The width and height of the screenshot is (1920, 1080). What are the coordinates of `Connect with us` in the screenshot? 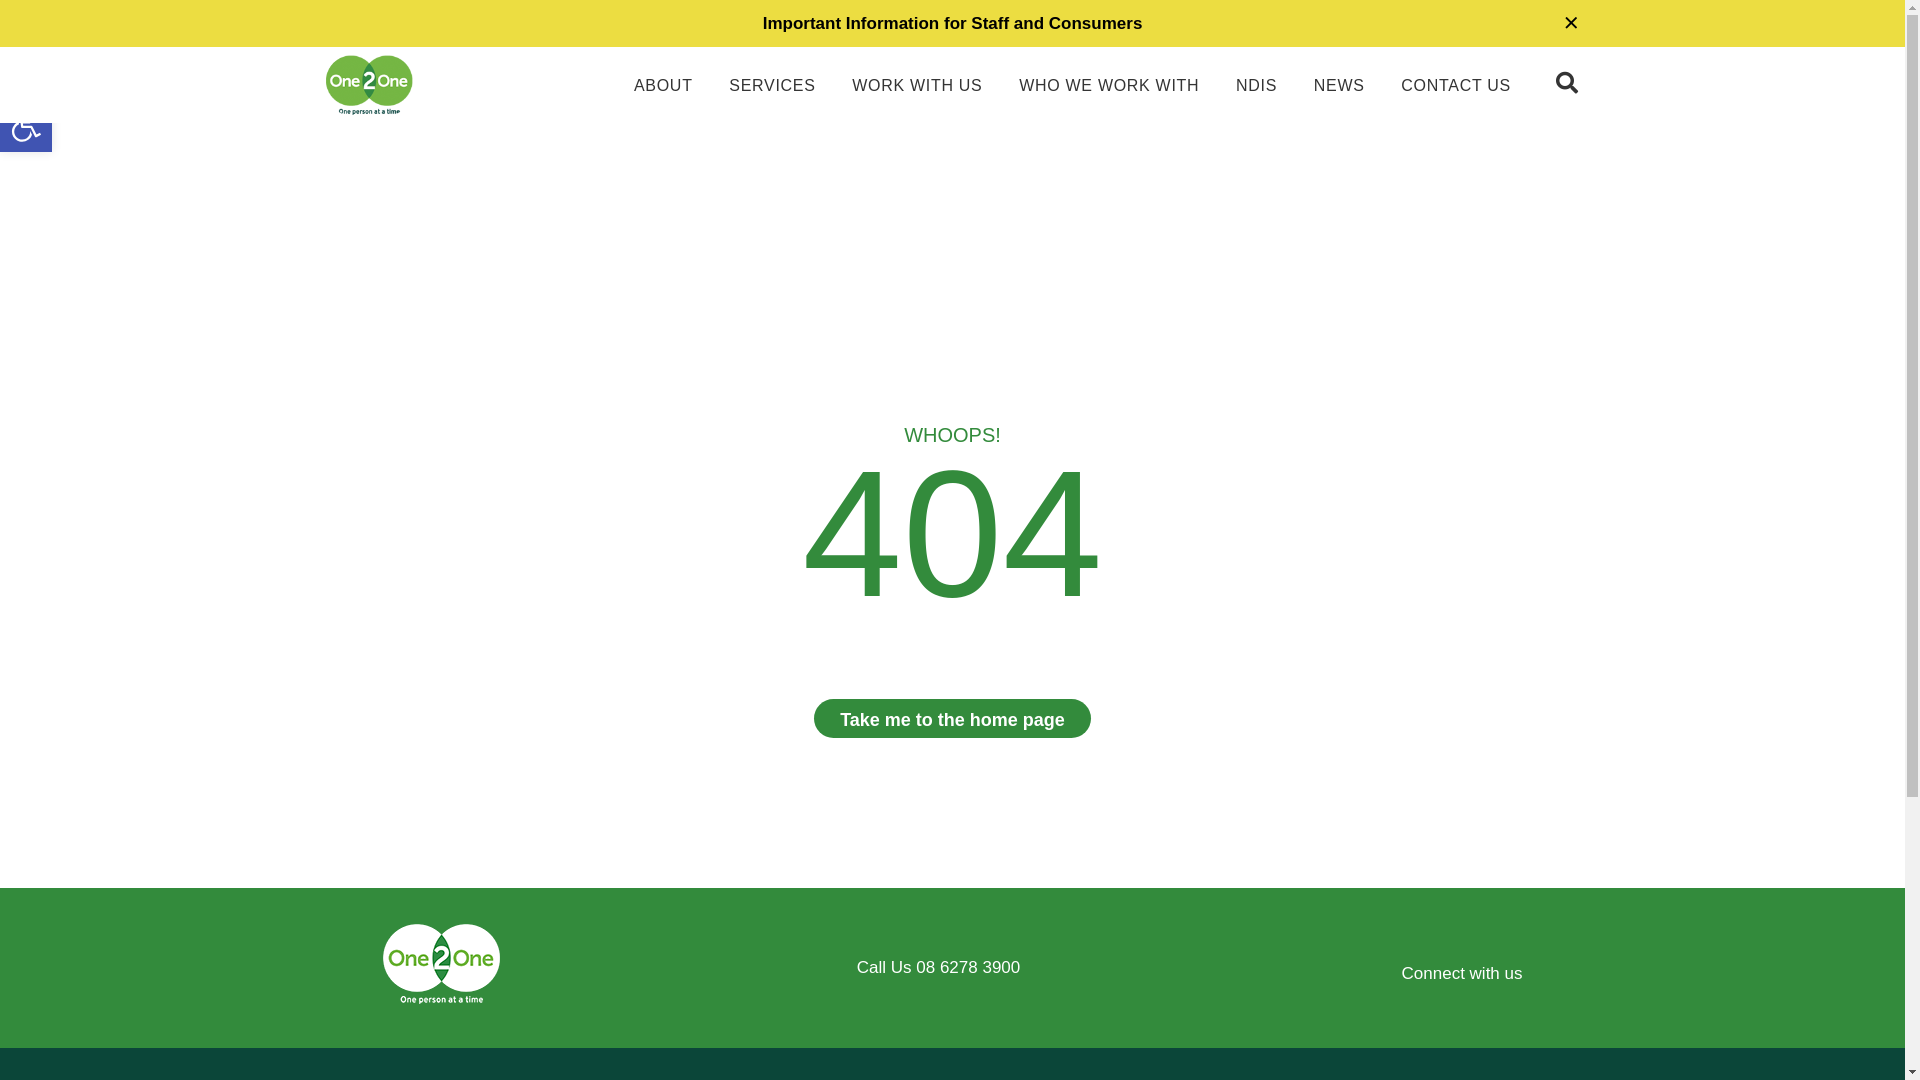 It's located at (1462, 974).